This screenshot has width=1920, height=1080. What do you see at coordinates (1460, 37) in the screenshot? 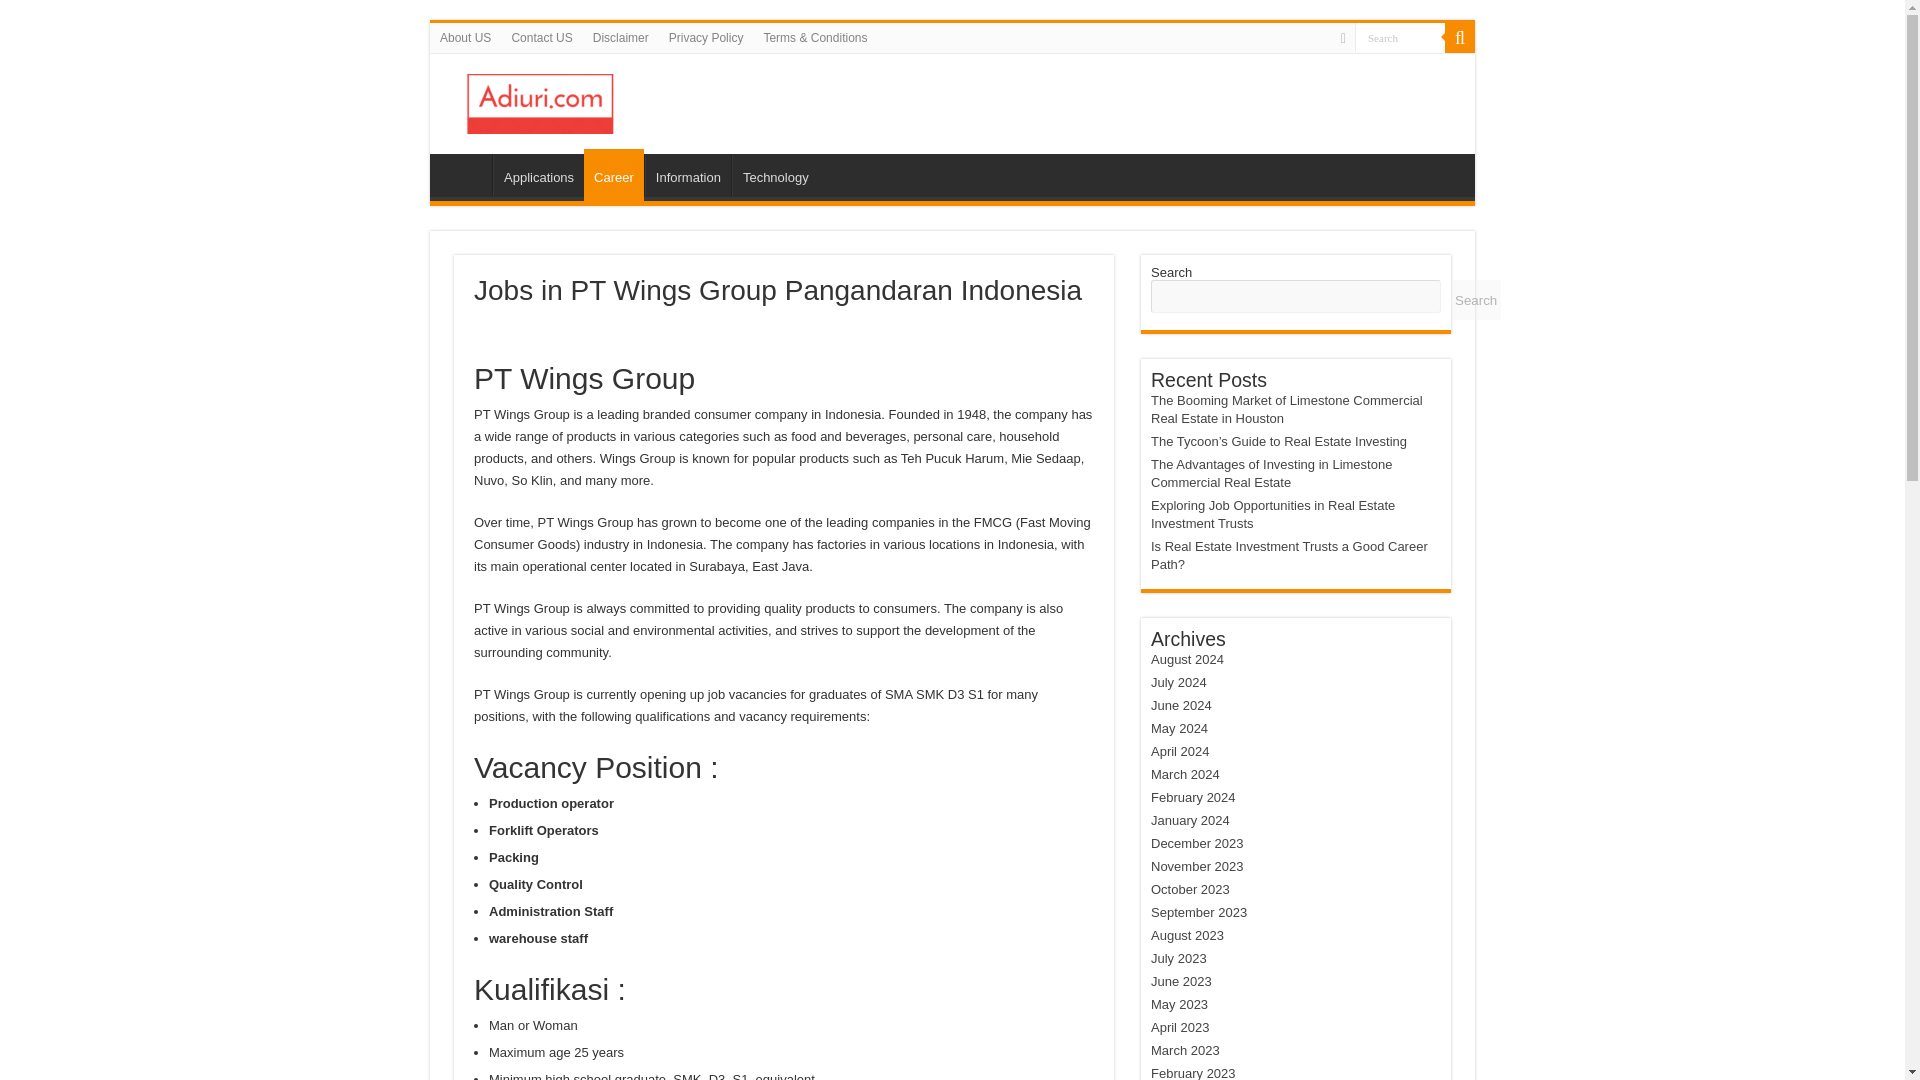
I see `Search` at bounding box center [1460, 37].